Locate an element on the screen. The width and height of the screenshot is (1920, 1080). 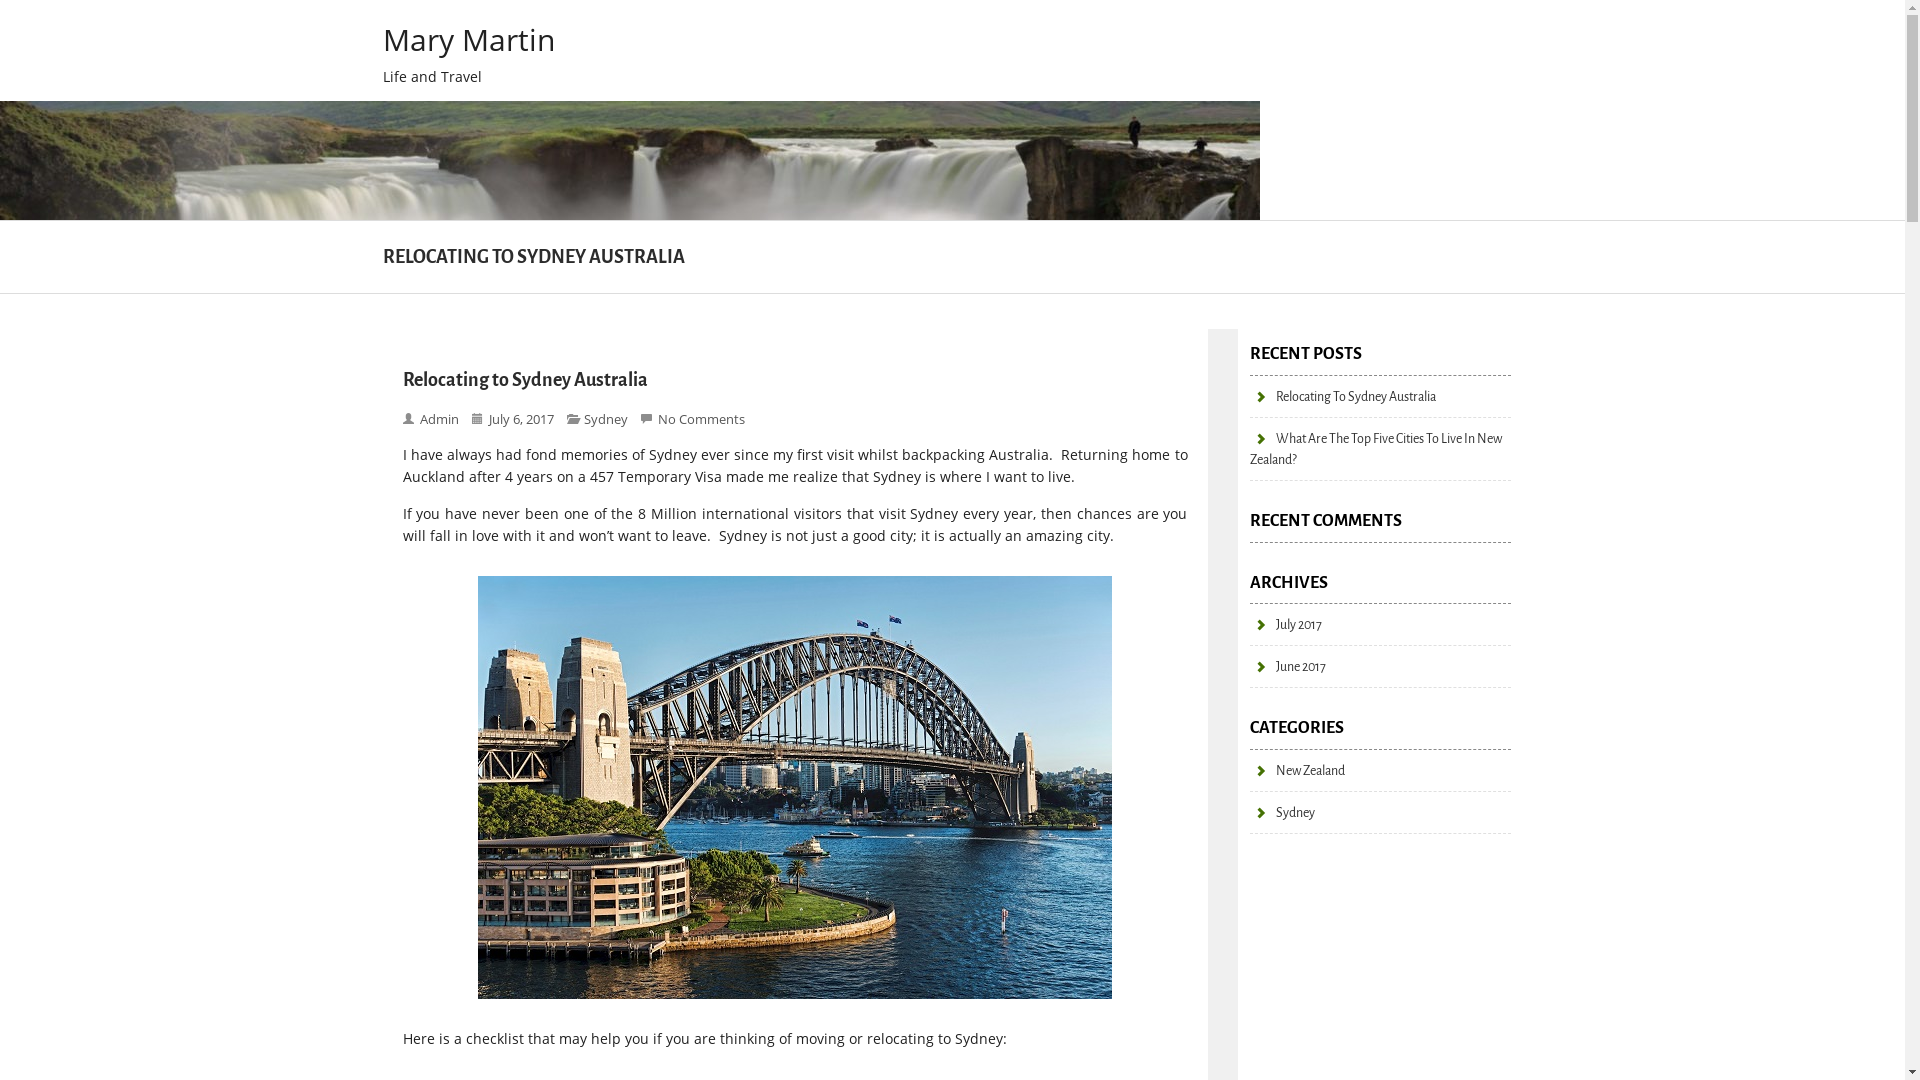
July 2017 is located at coordinates (1286, 624).